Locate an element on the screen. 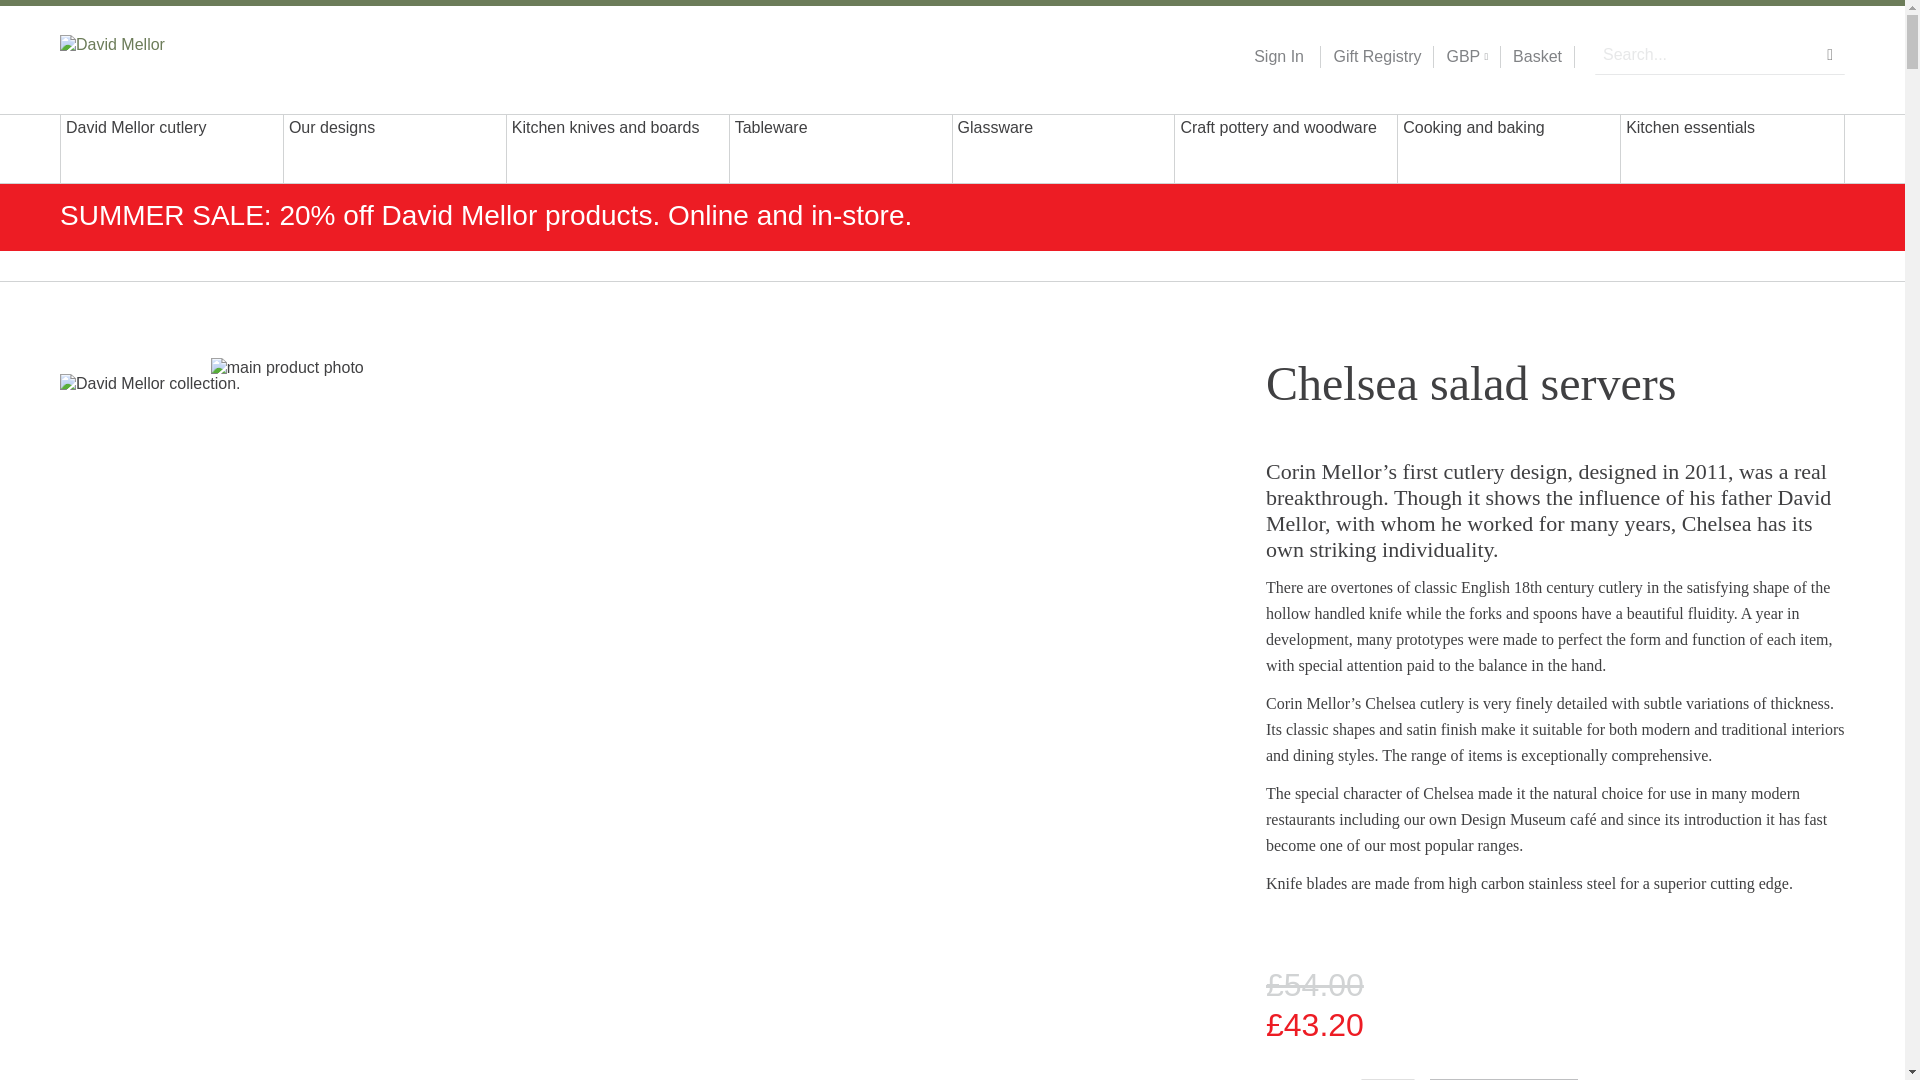 The image size is (1920, 1080). Basket is located at coordinates (1537, 57).